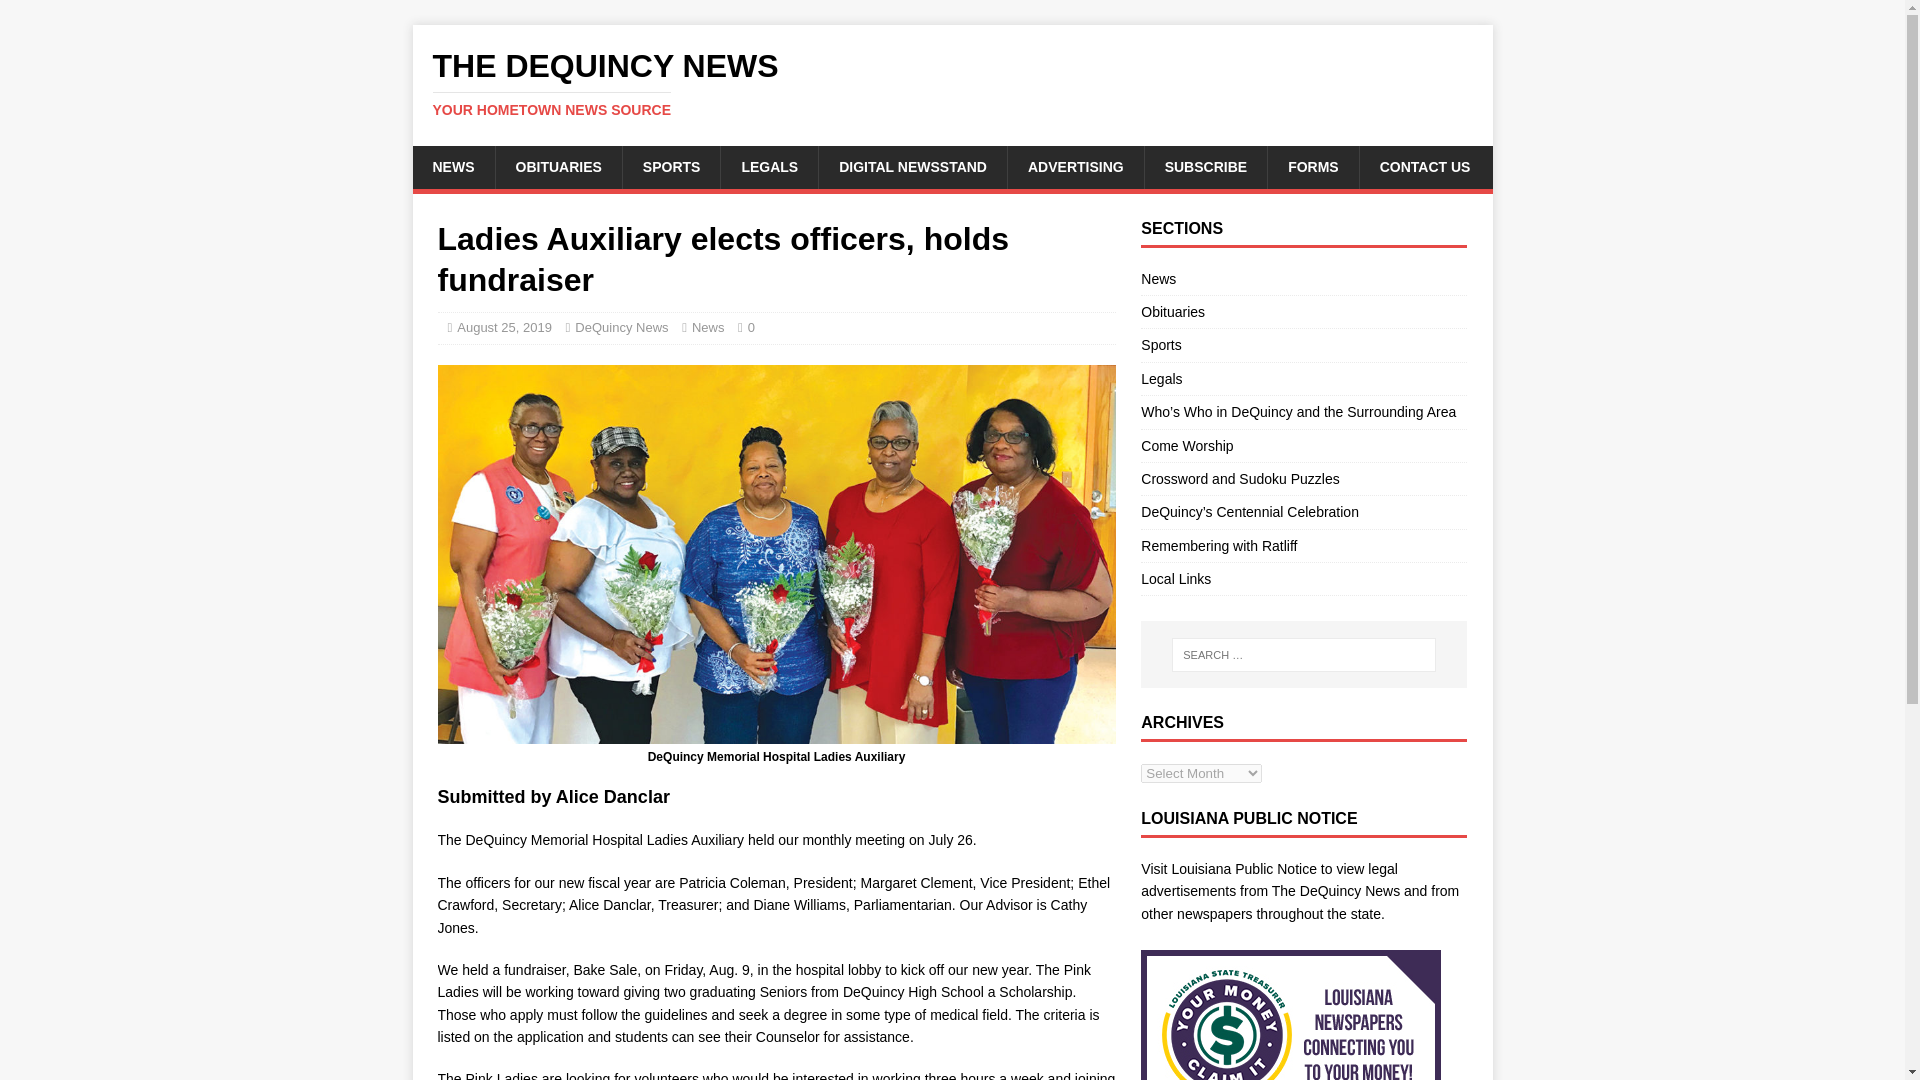  What do you see at coordinates (1303, 478) in the screenshot?
I see `Crossword and Sudoku Puzzles` at bounding box center [1303, 478].